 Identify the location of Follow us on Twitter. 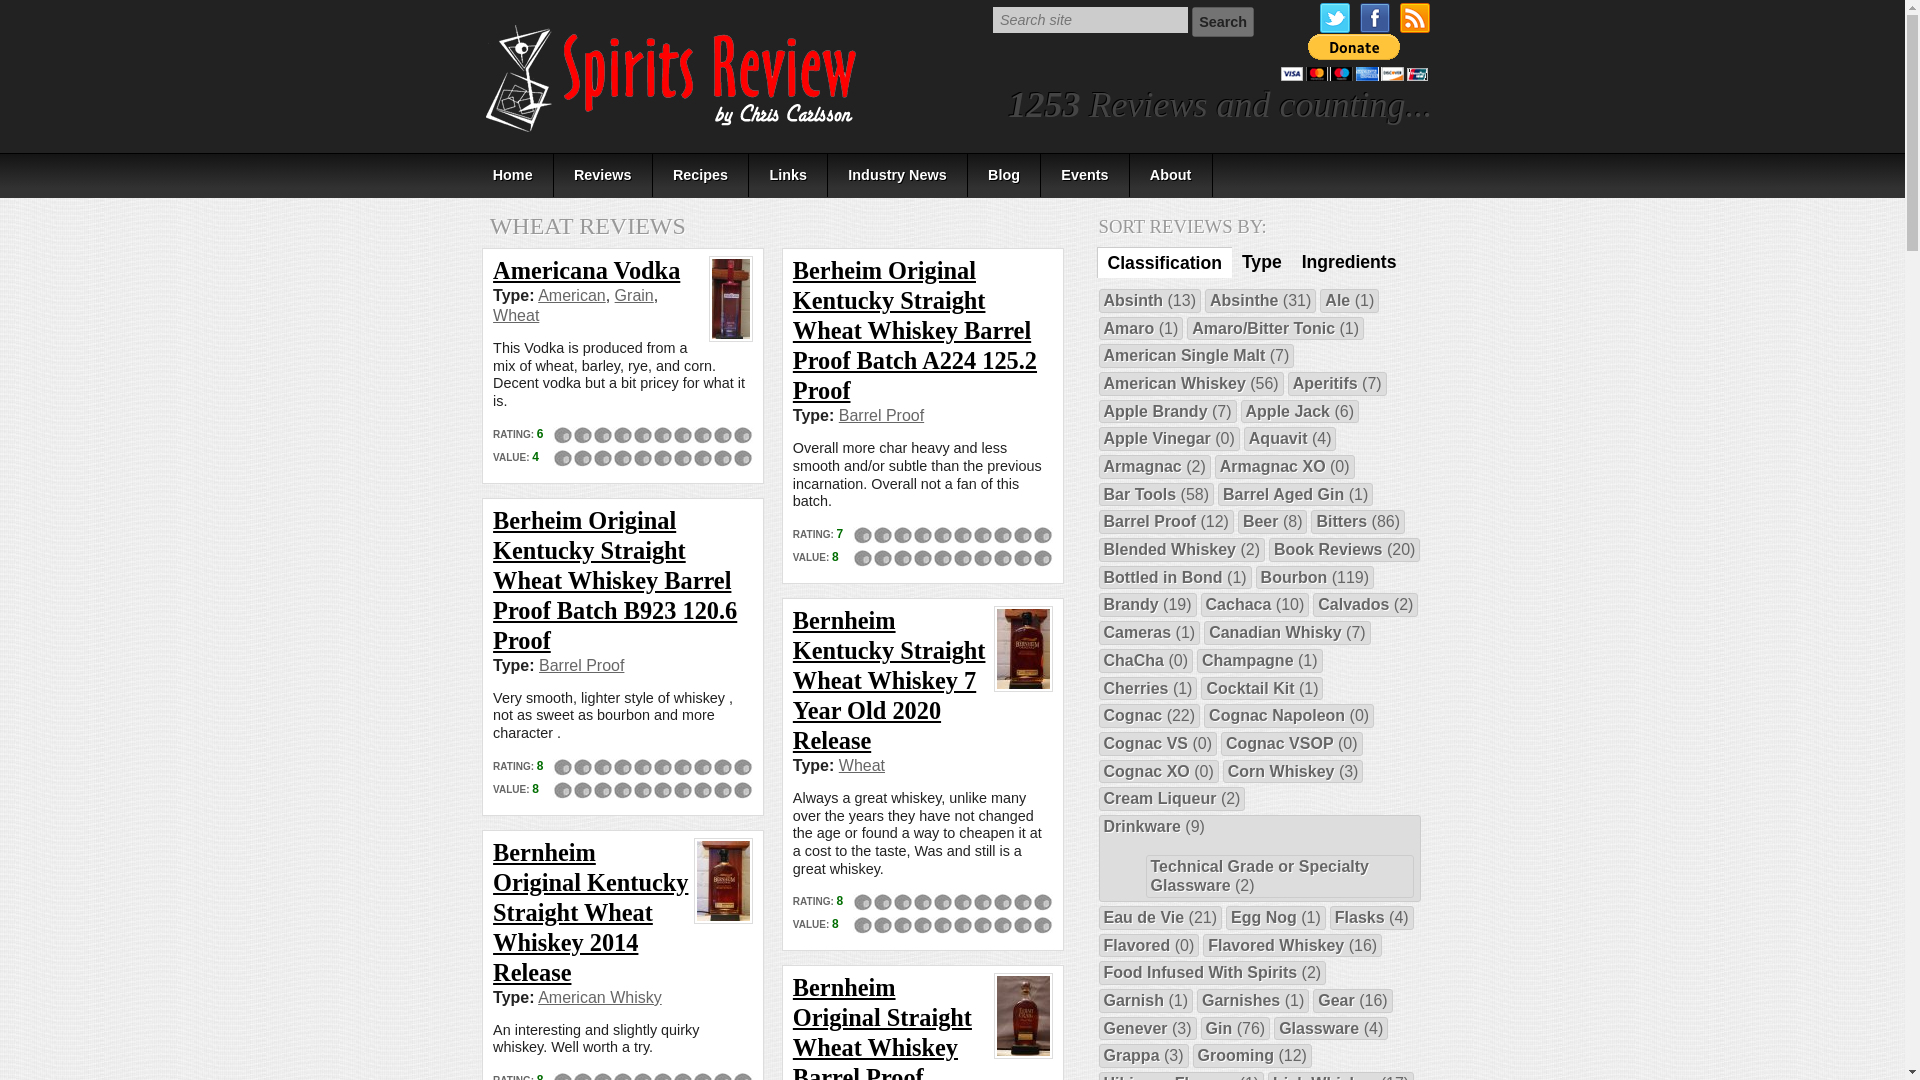
(1335, 18).